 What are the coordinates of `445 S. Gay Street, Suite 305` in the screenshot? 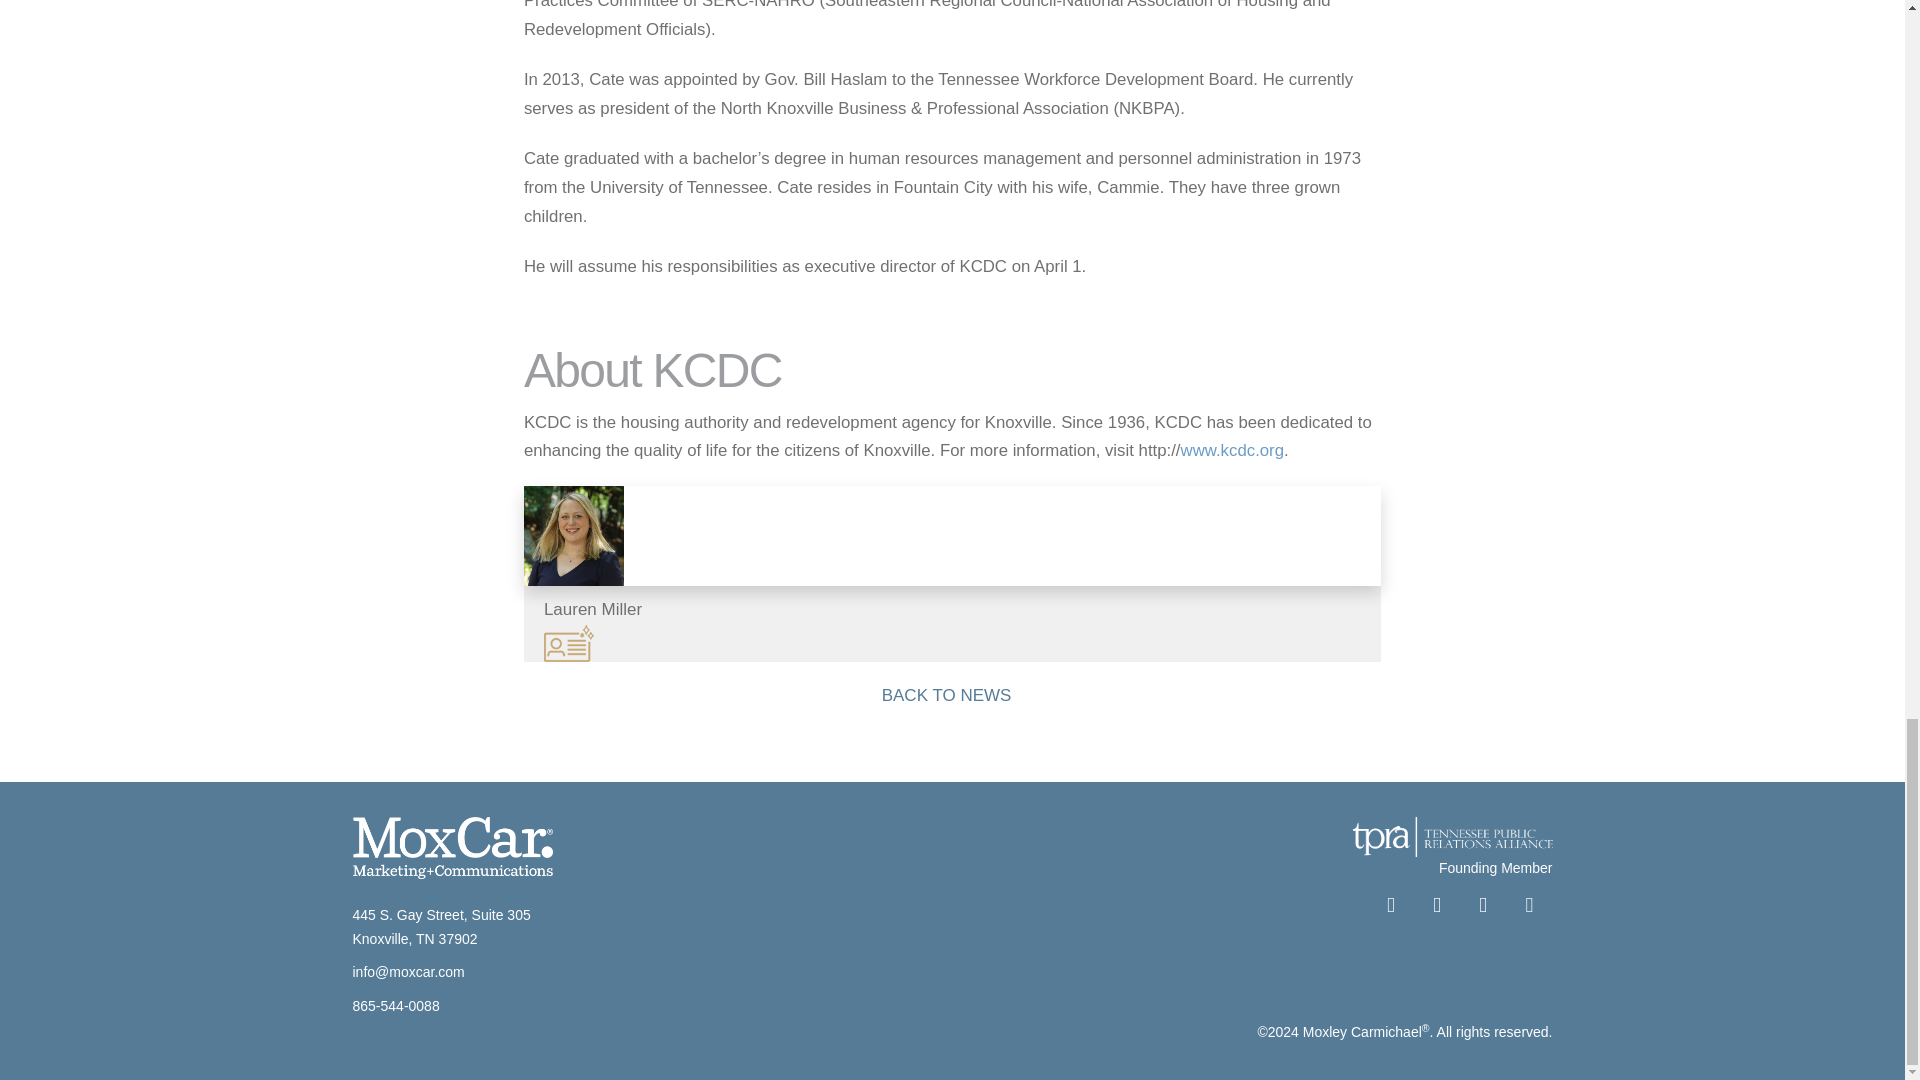 It's located at (440, 915).